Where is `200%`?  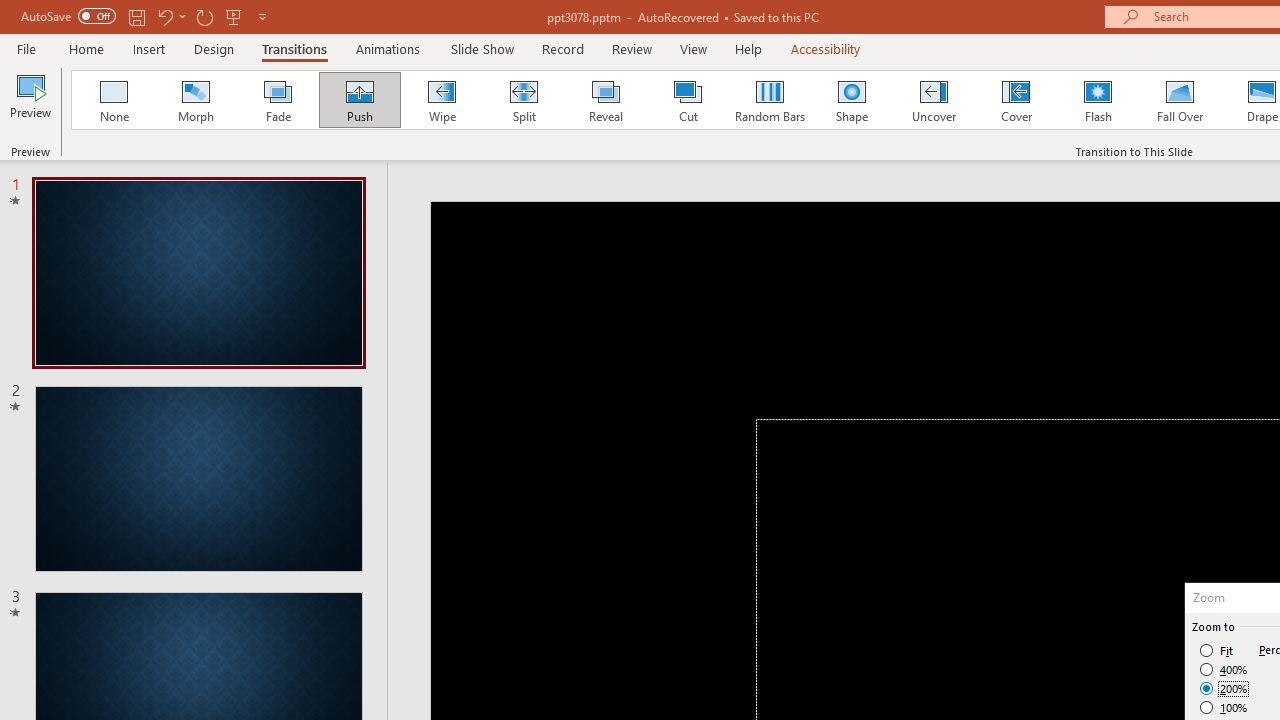
200% is located at coordinates (1224, 688).